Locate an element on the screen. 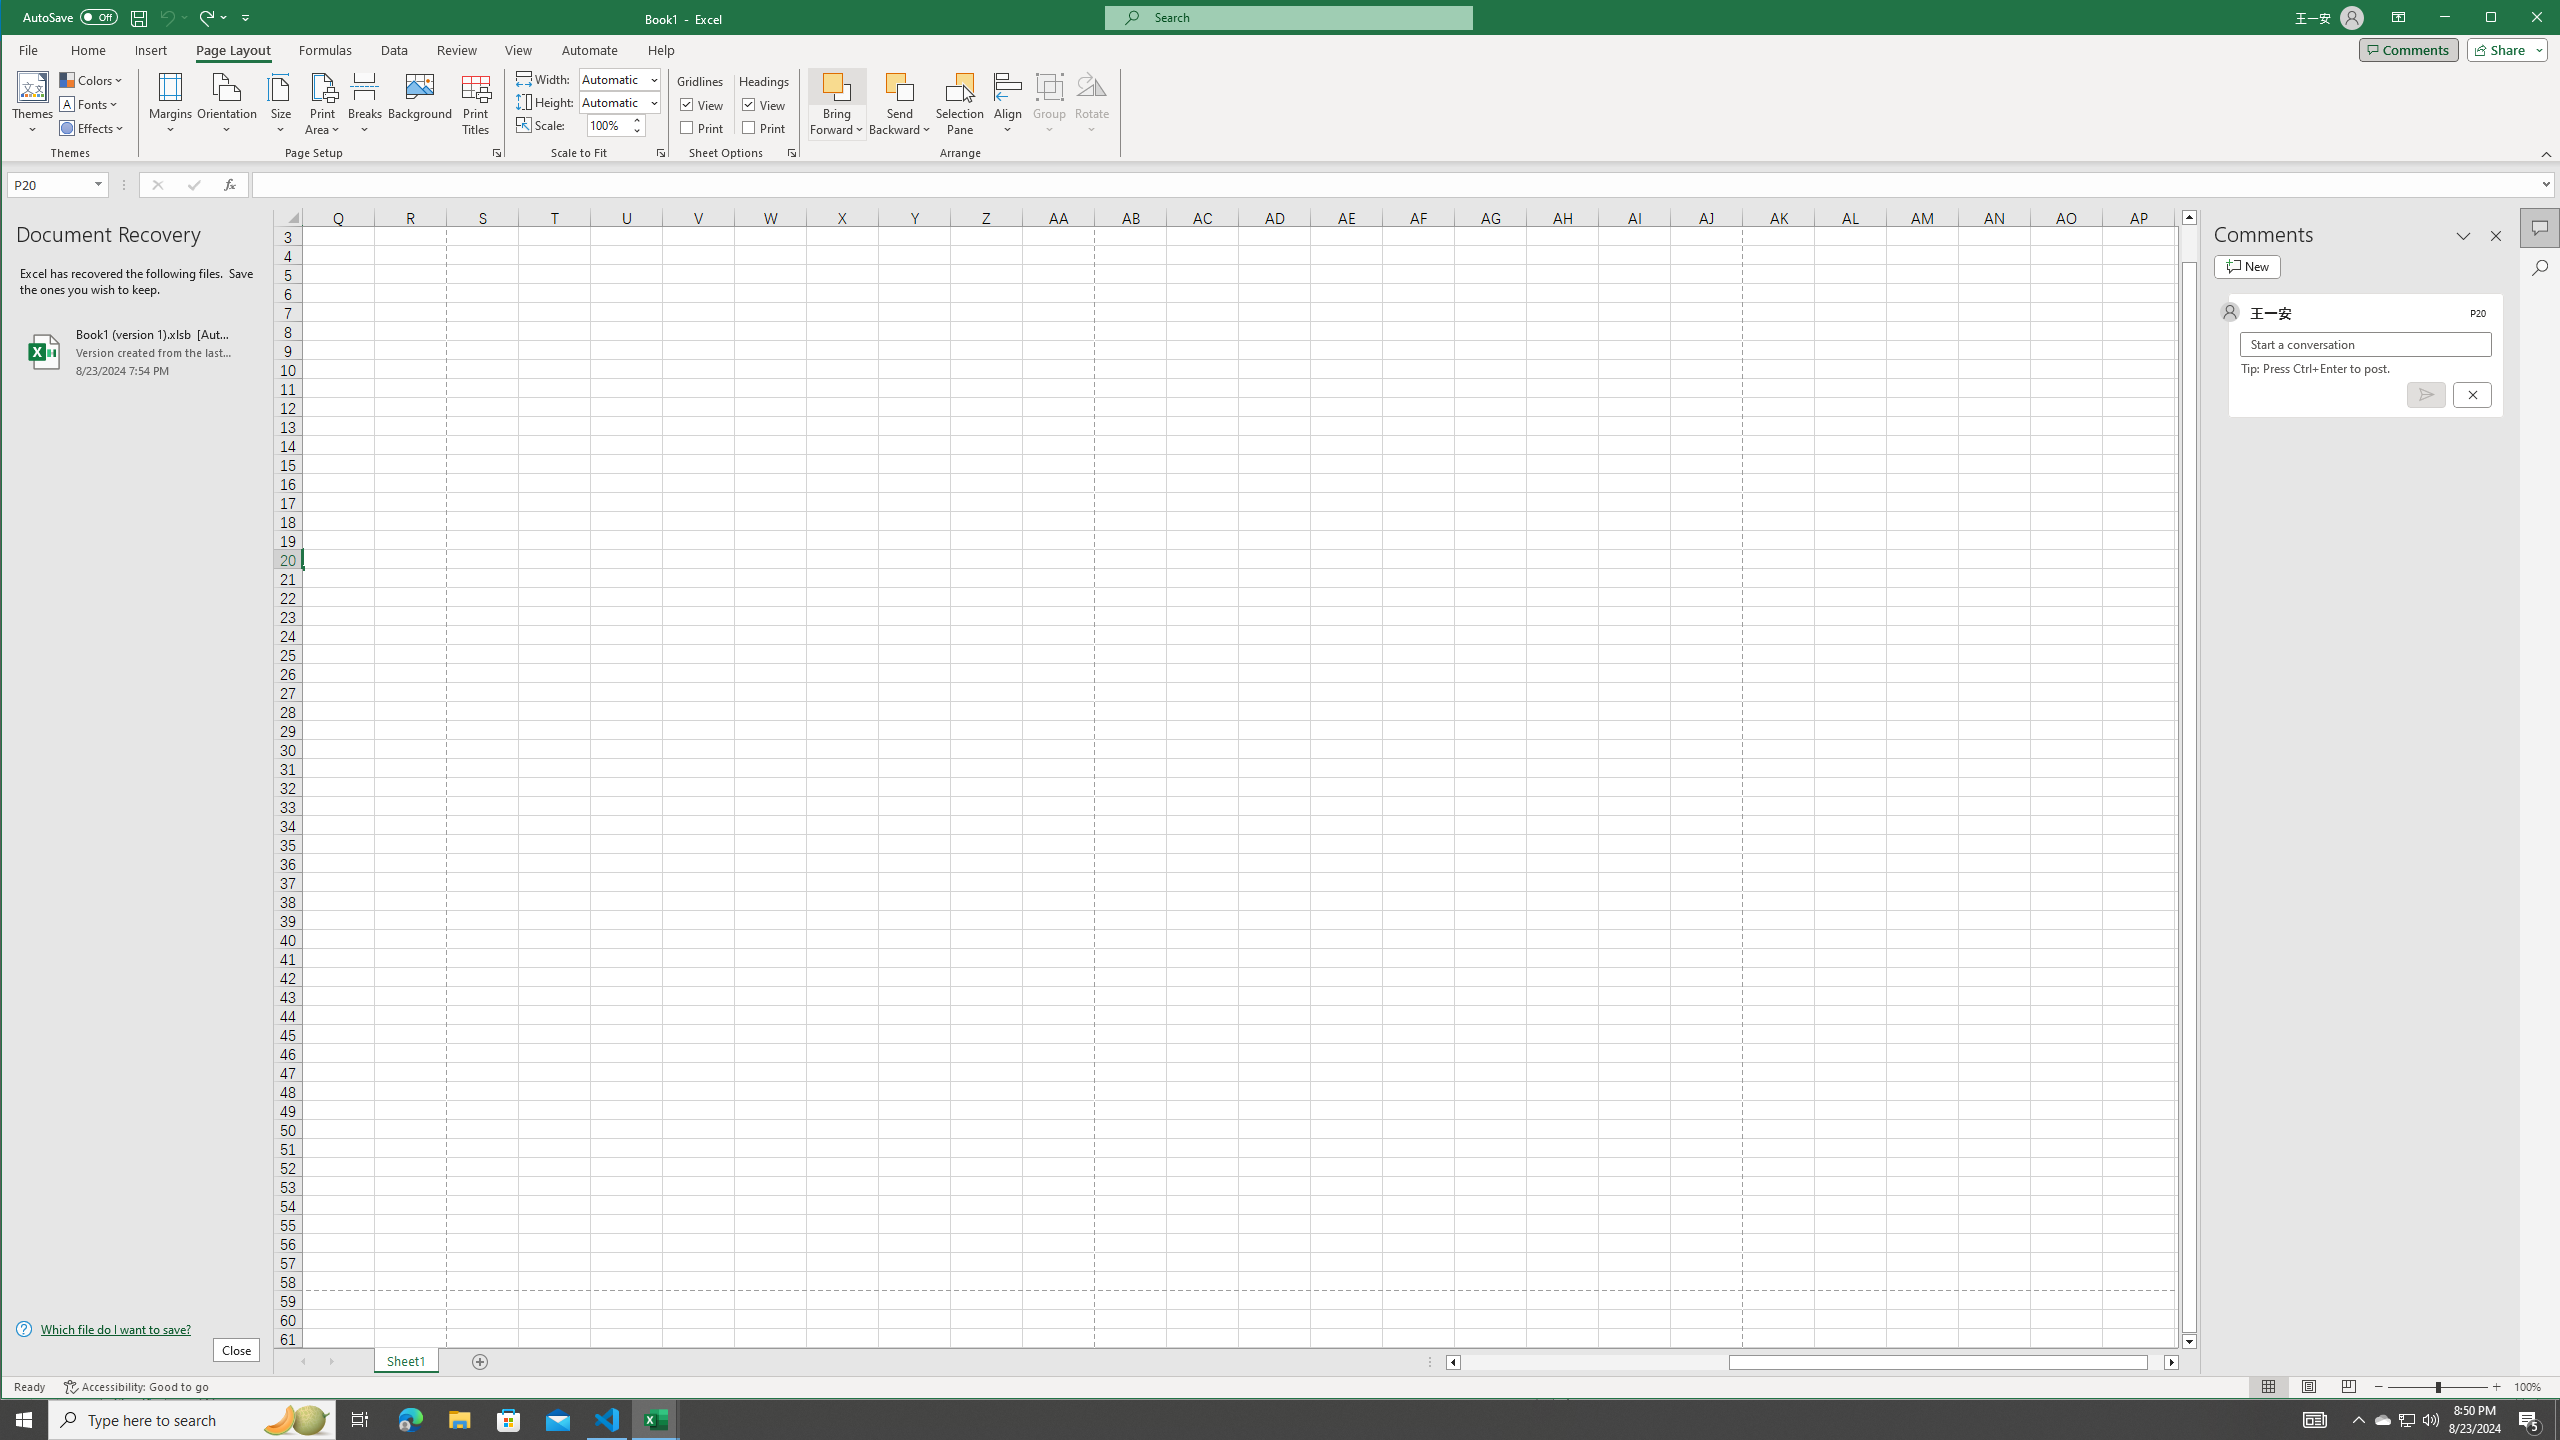 This screenshot has height=1440, width=2560. Height is located at coordinates (619, 102).